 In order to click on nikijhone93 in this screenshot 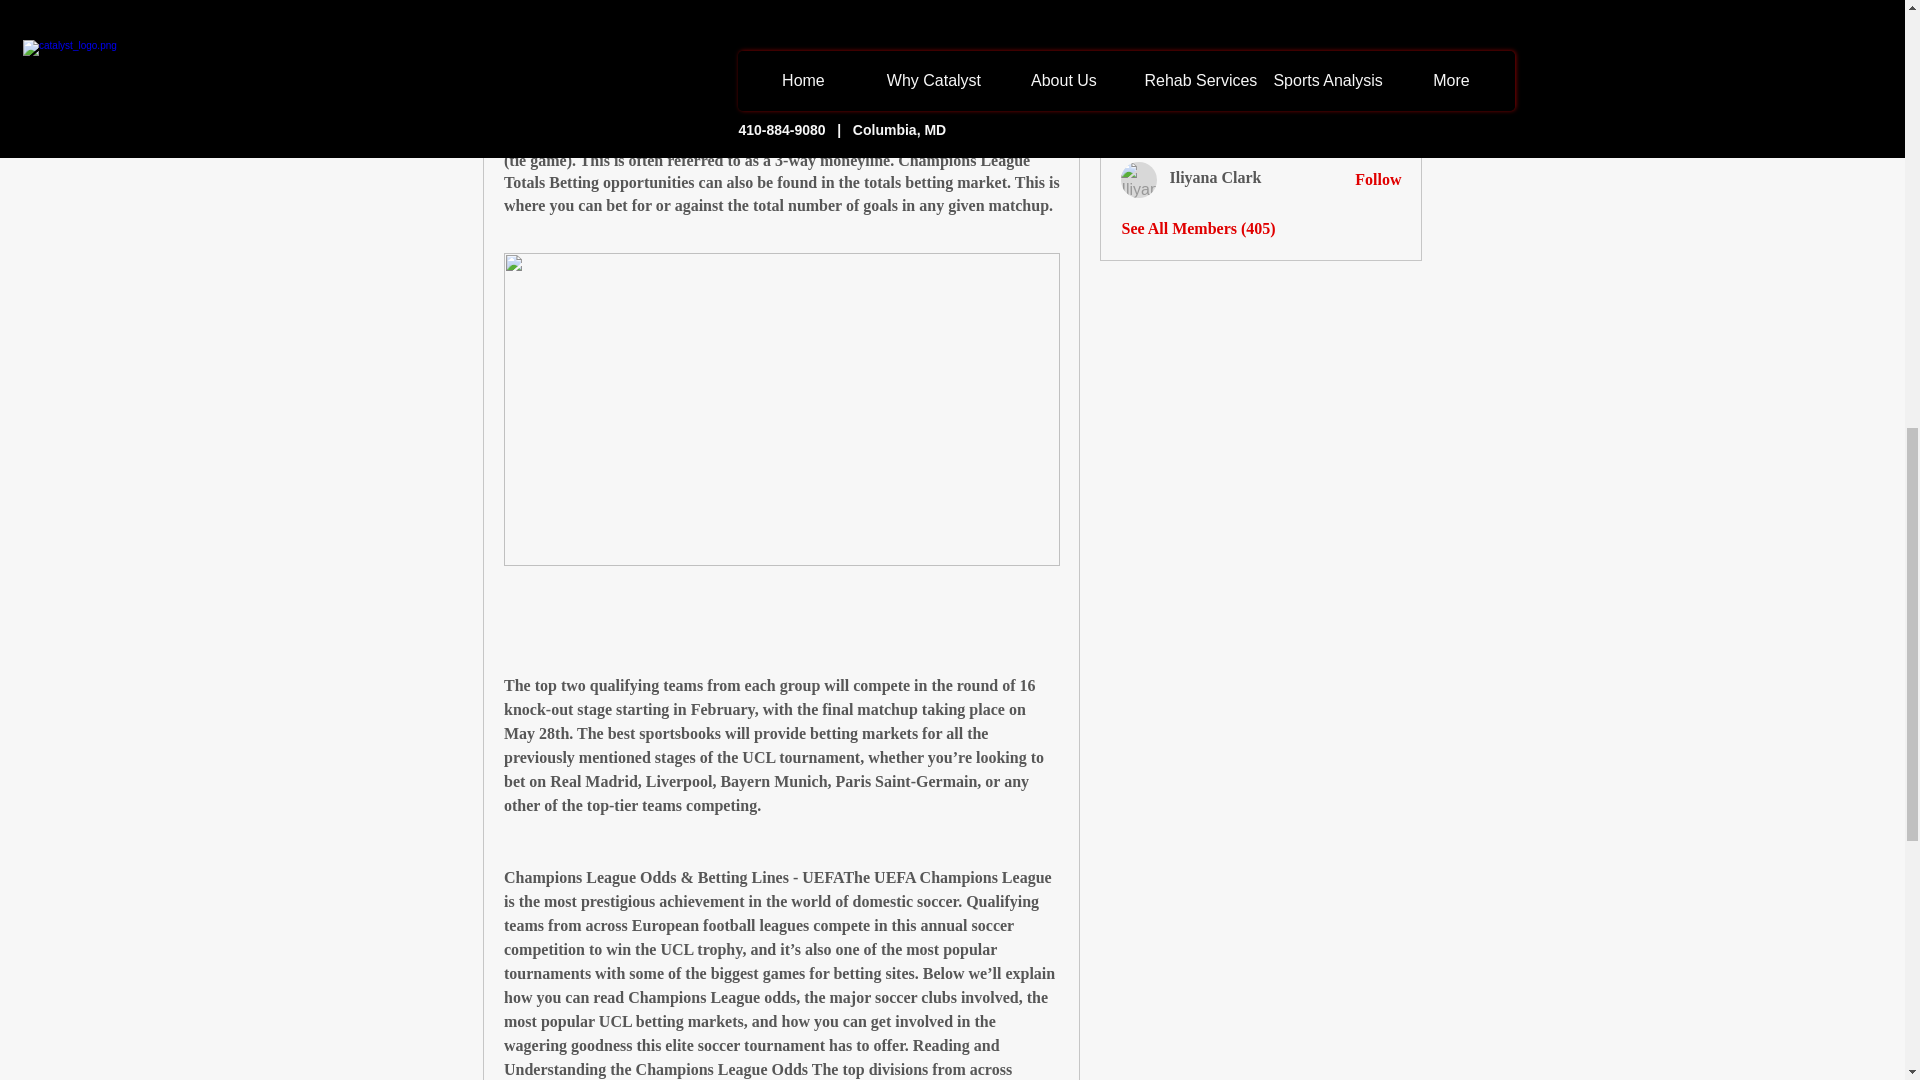, I will do `click(1209, 129)`.